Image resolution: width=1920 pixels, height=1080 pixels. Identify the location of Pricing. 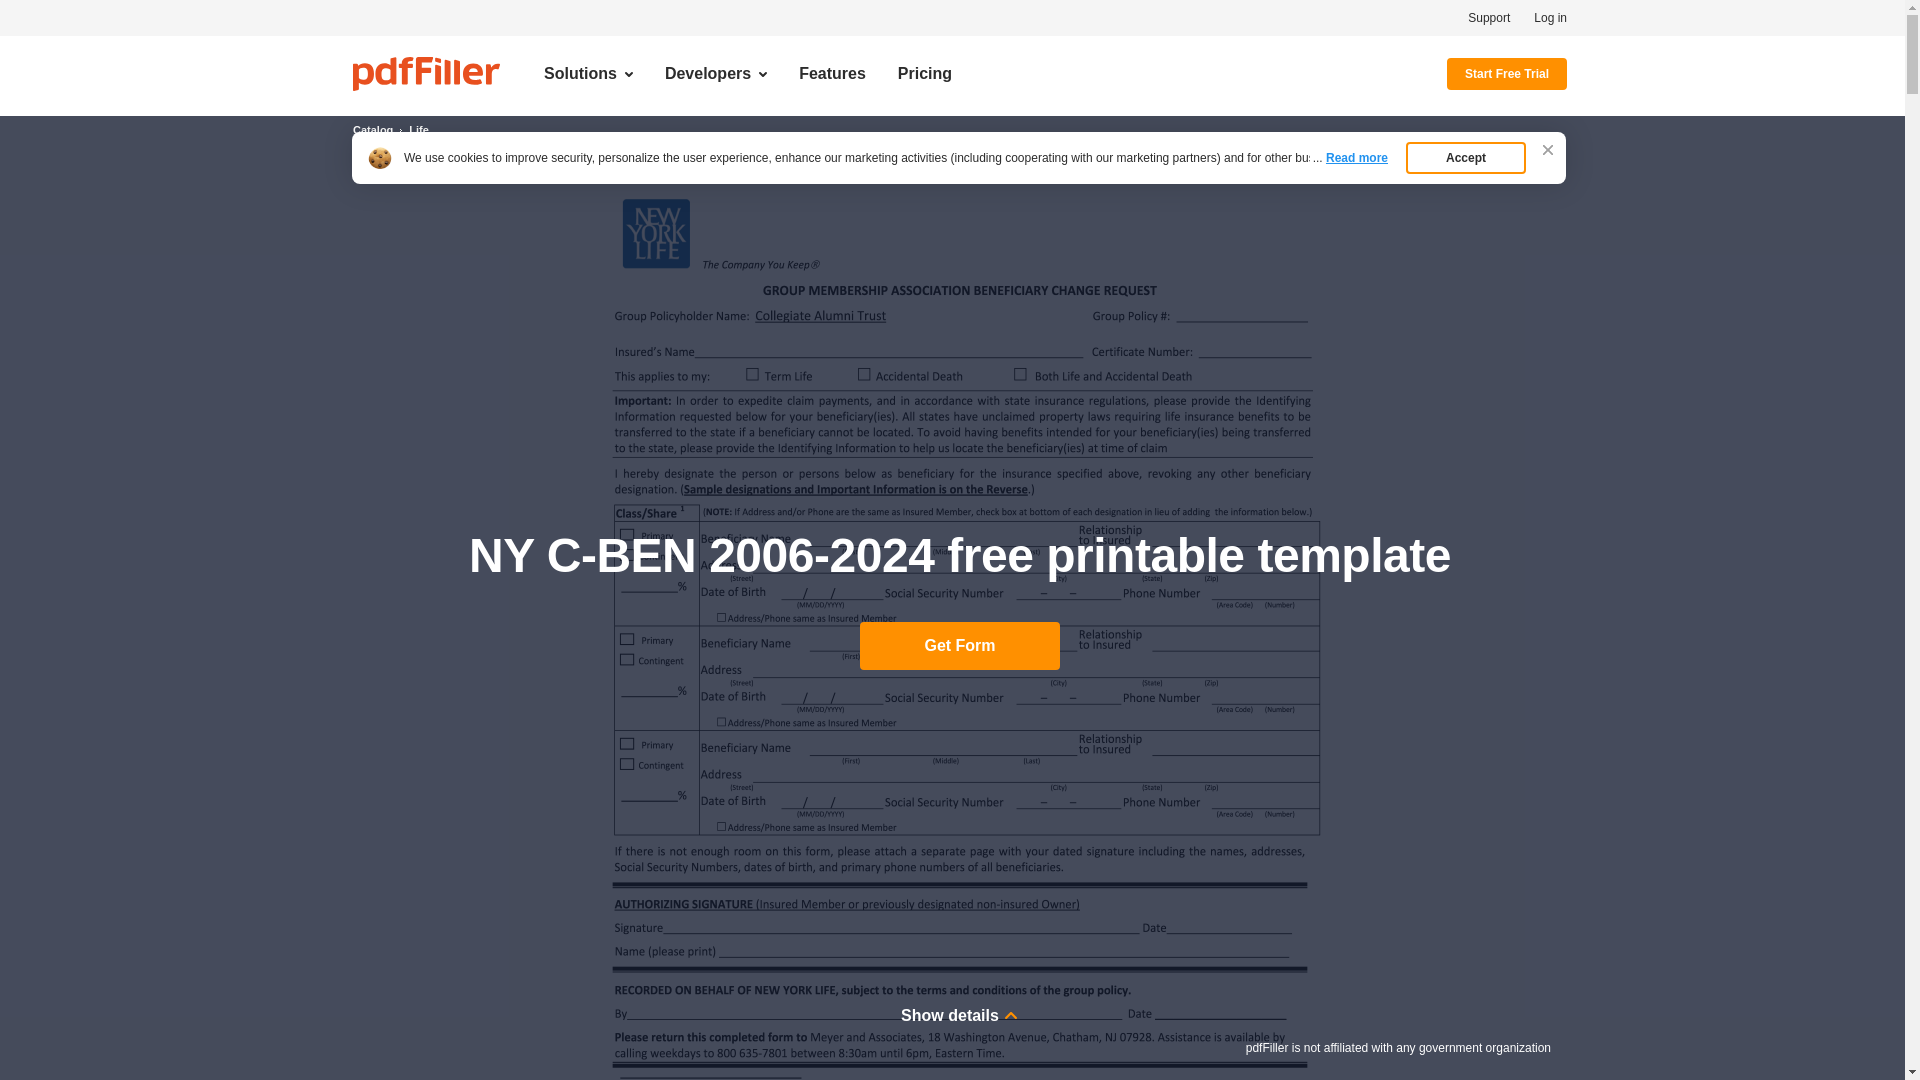
(924, 74).